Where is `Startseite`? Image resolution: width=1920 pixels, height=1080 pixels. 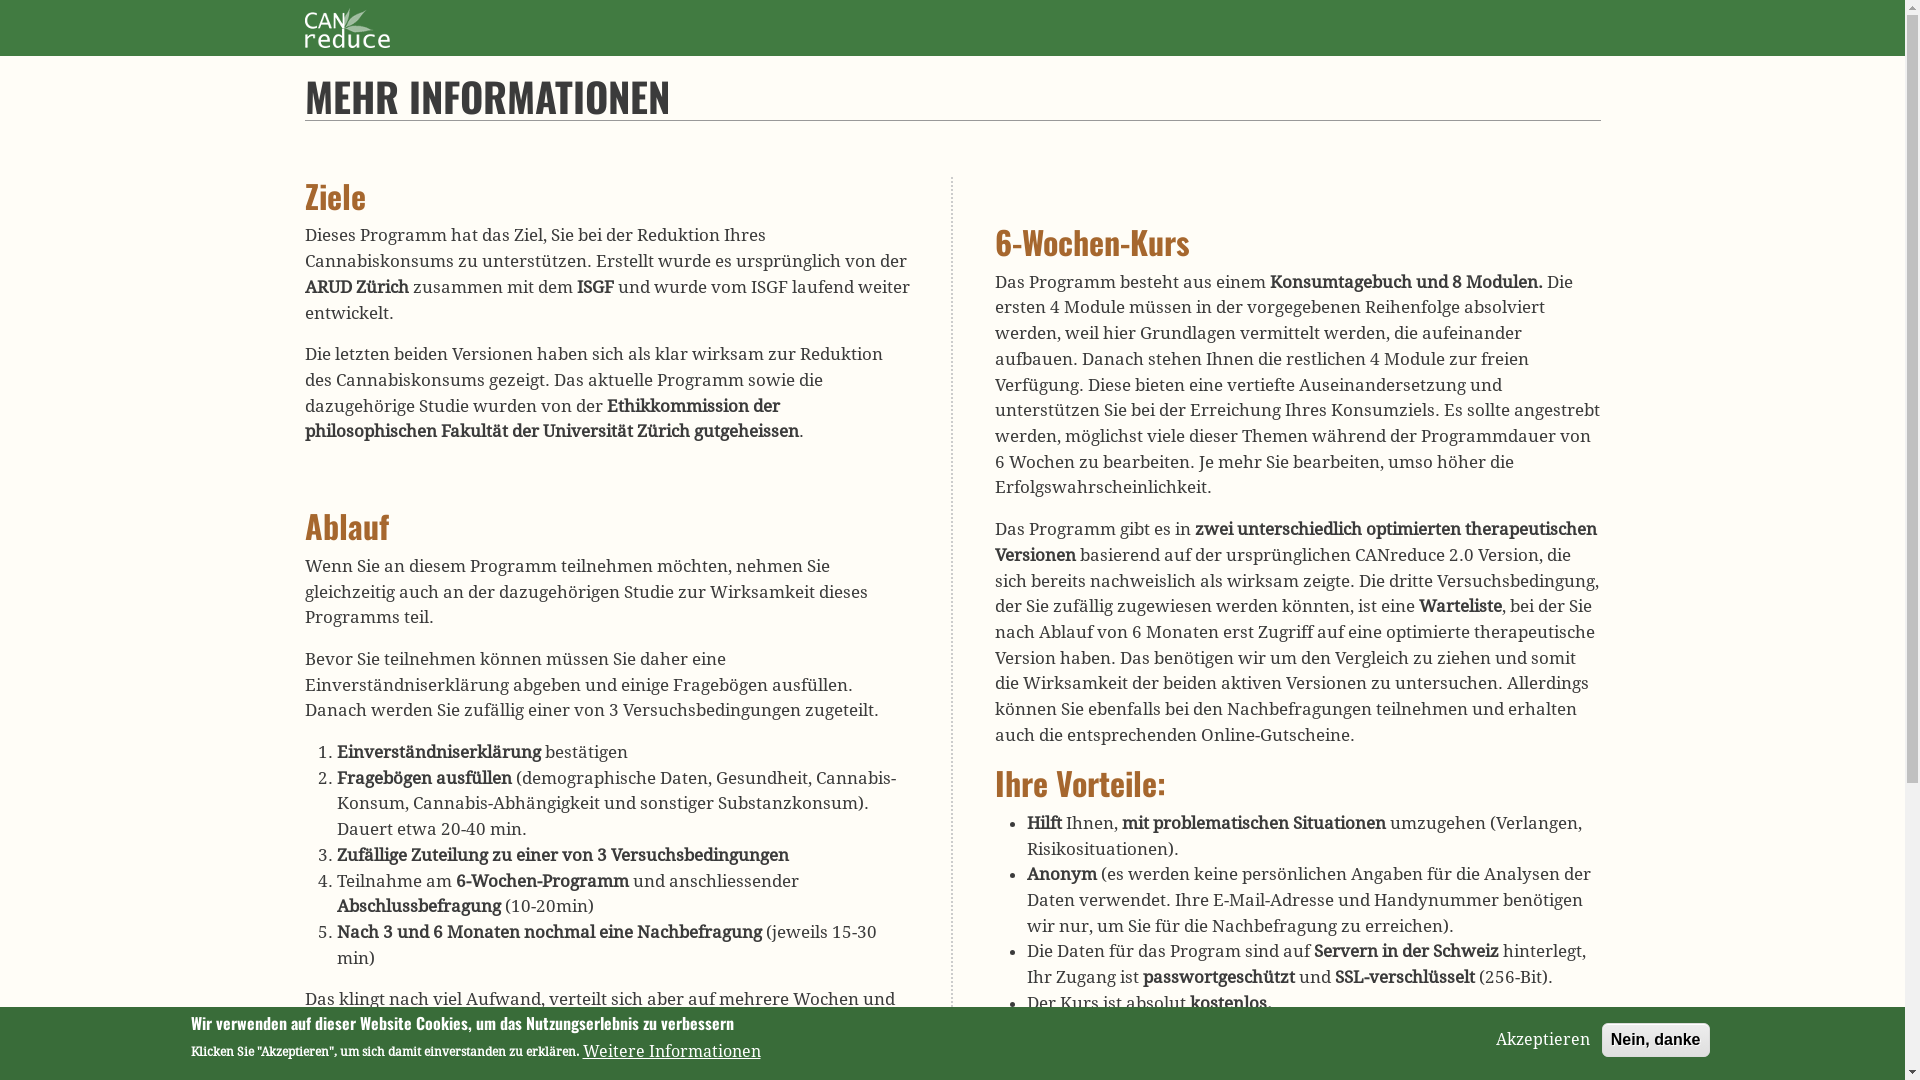
Startseite is located at coordinates (346, 23).